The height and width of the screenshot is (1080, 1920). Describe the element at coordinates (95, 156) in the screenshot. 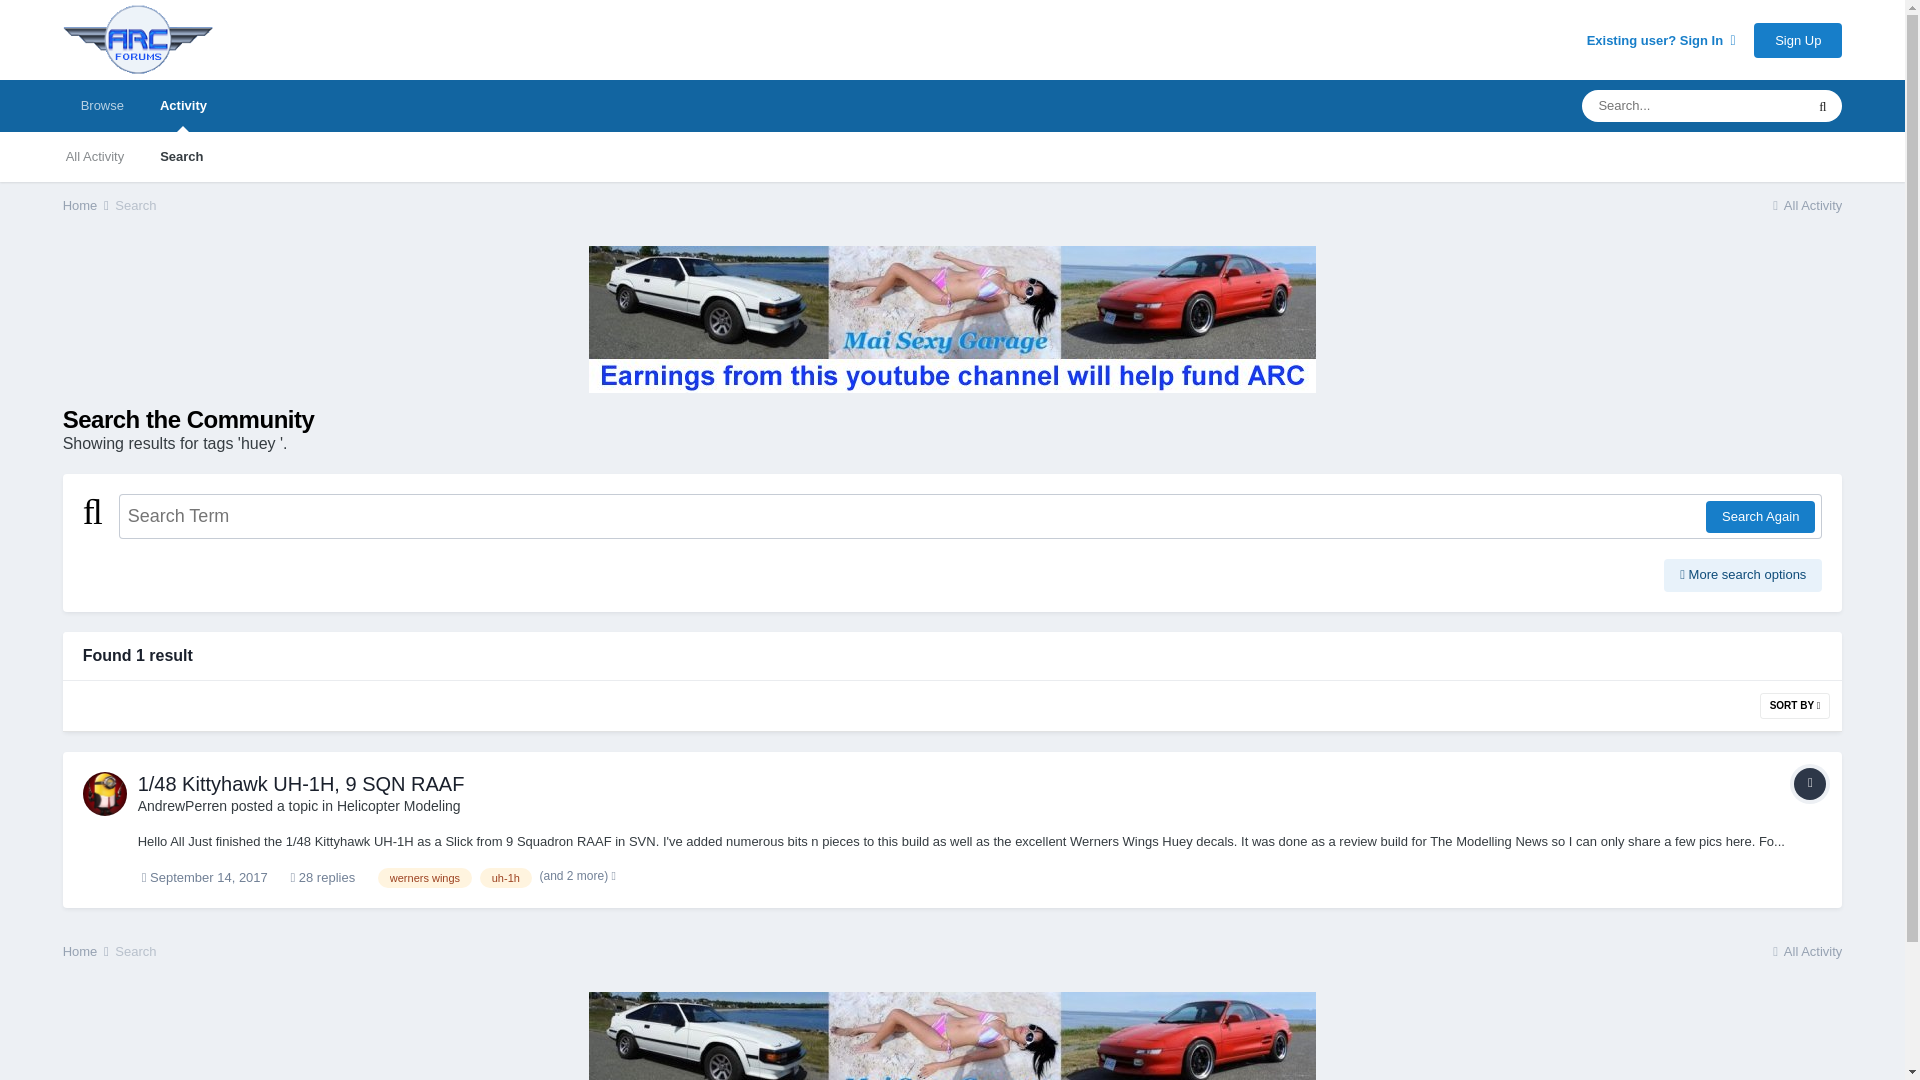

I see `All Activity` at that location.